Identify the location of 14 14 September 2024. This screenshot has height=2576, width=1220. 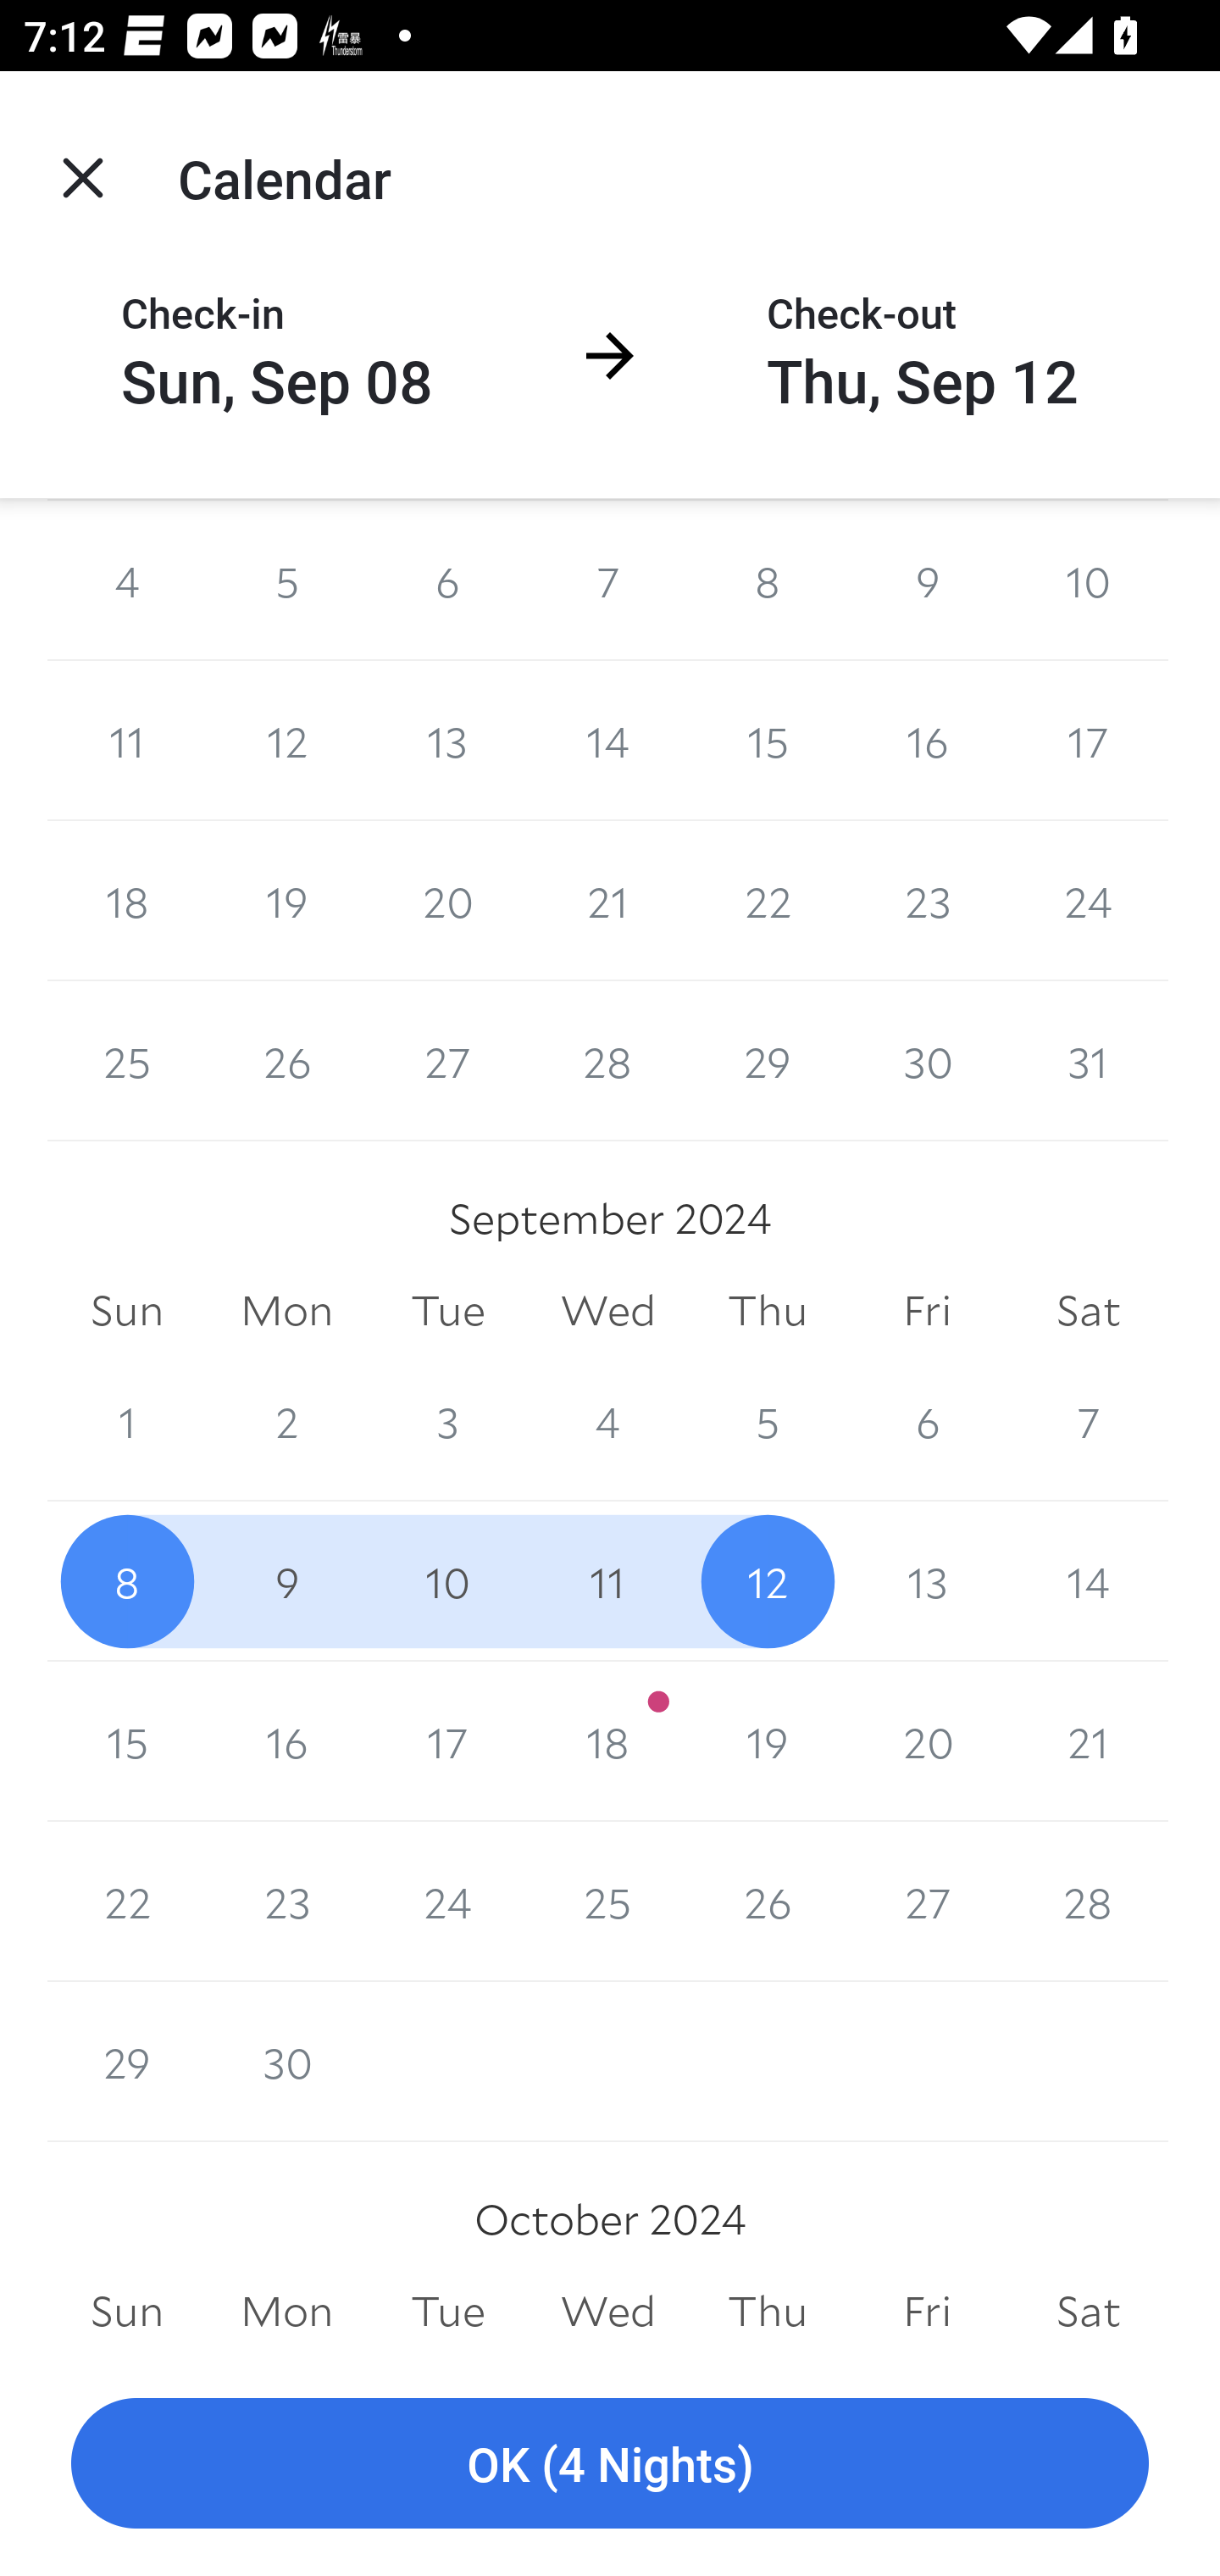
(1088, 1581).